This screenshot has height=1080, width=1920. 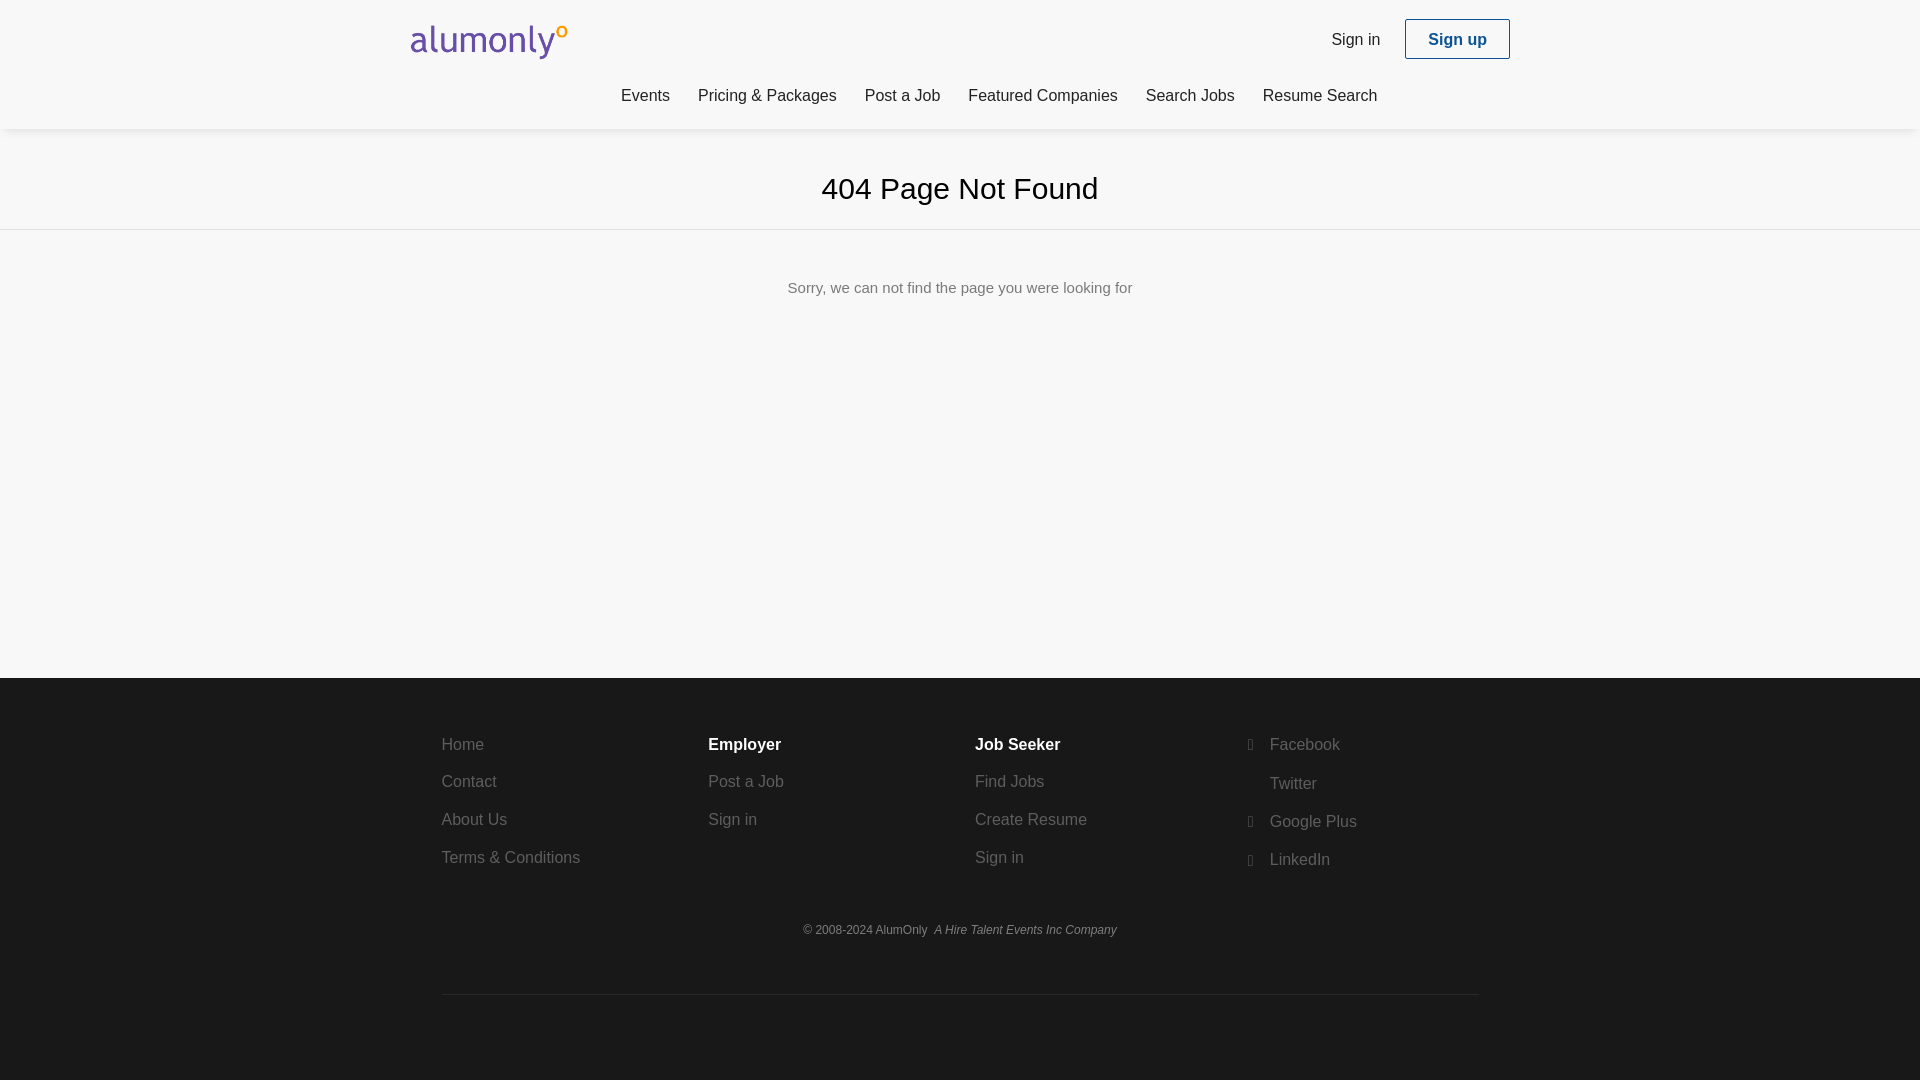 What do you see at coordinates (645, 99) in the screenshot?
I see `Events` at bounding box center [645, 99].